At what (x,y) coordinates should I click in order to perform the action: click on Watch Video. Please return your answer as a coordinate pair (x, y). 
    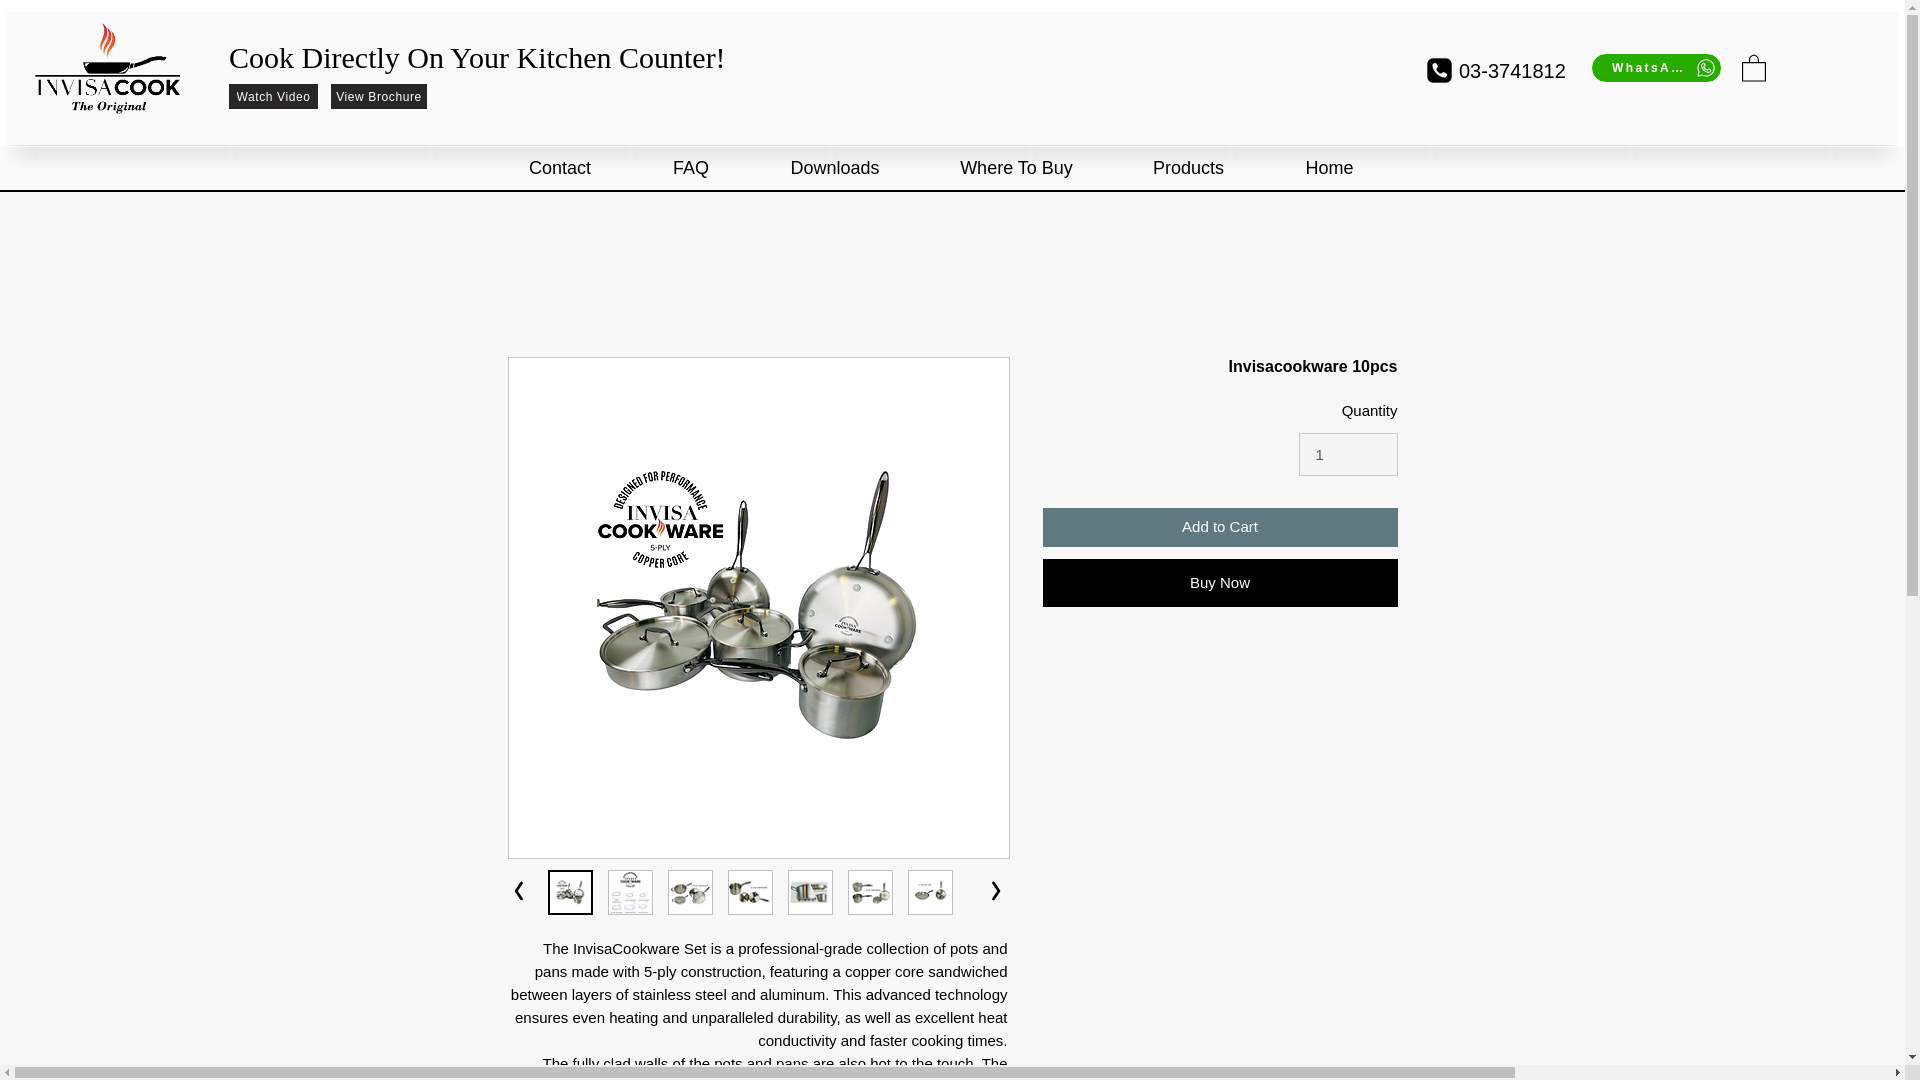
    Looking at the image, I should click on (1274, 93).